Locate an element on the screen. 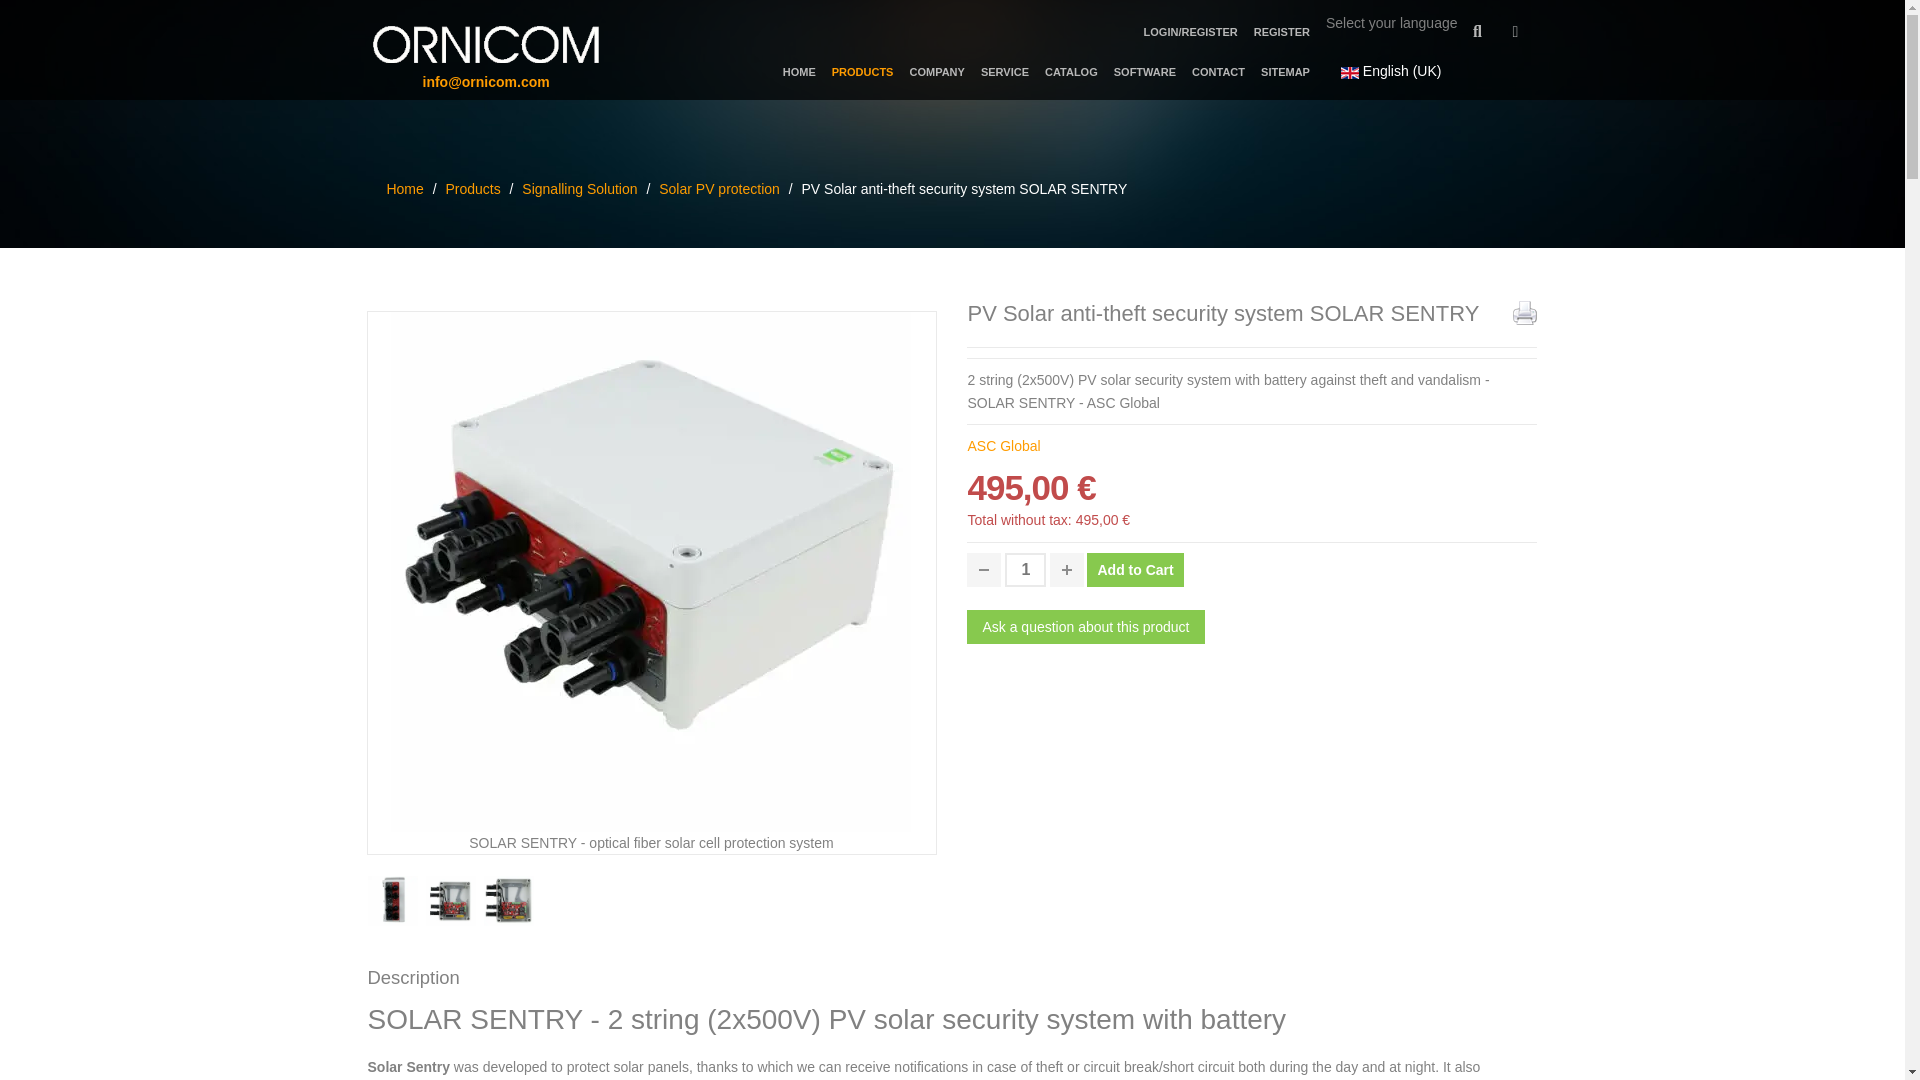 This screenshot has width=1920, height=1080. Add to Cart is located at coordinates (1134, 570).